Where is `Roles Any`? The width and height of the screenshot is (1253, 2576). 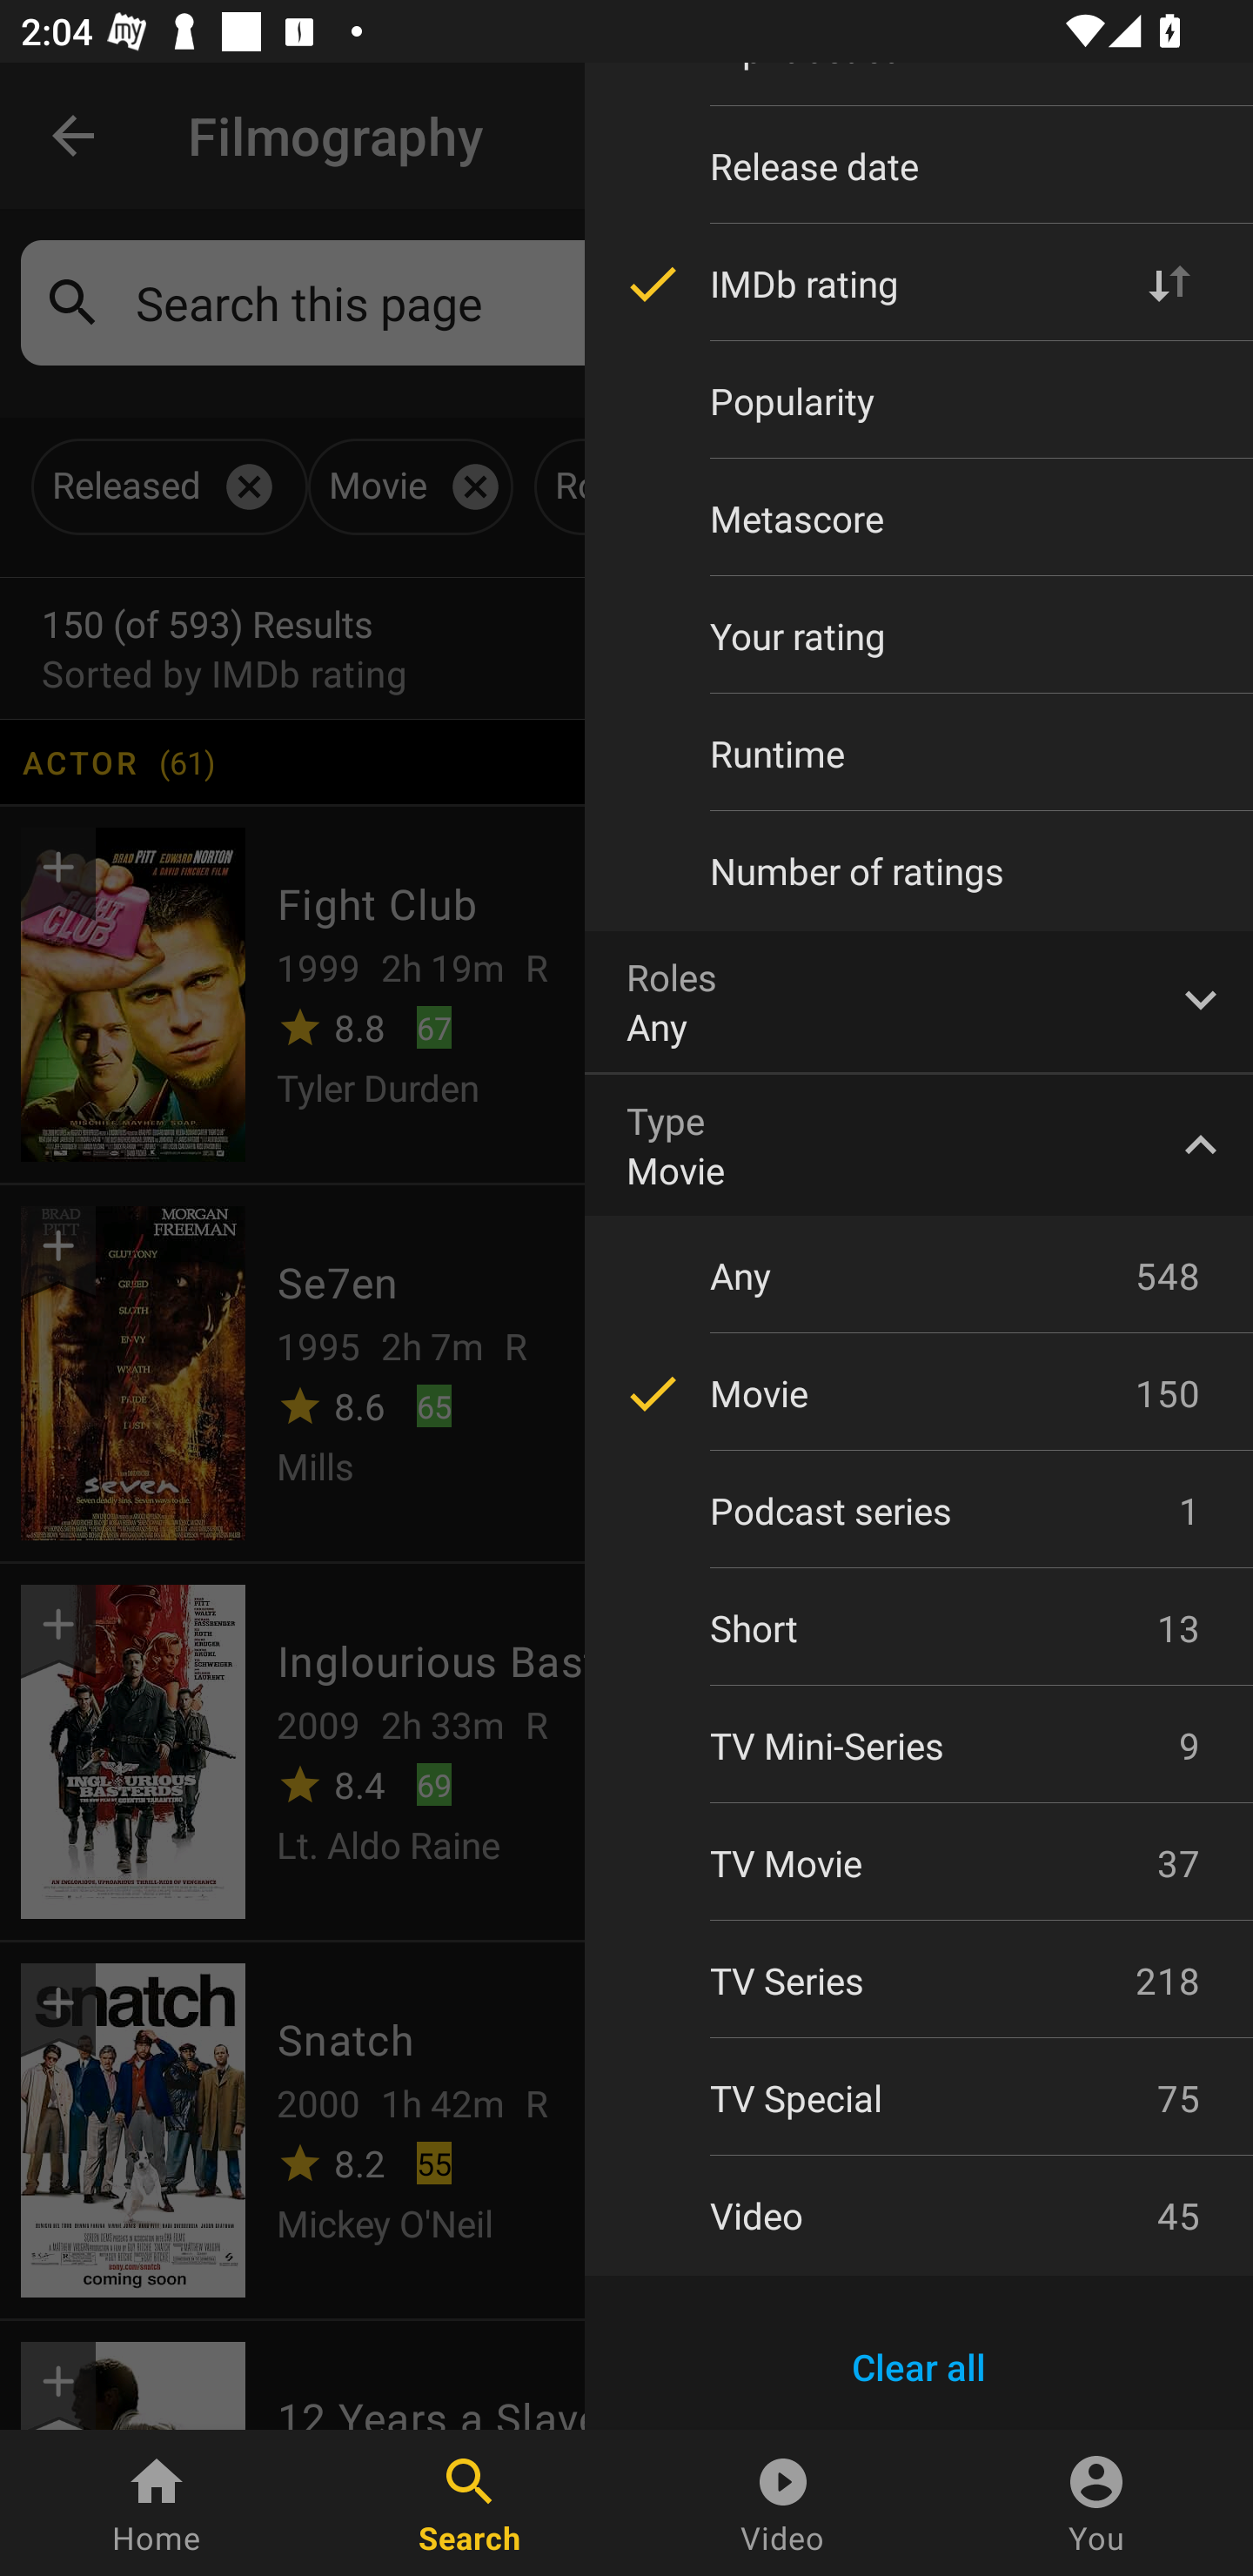 Roles Any is located at coordinates (919, 1001).